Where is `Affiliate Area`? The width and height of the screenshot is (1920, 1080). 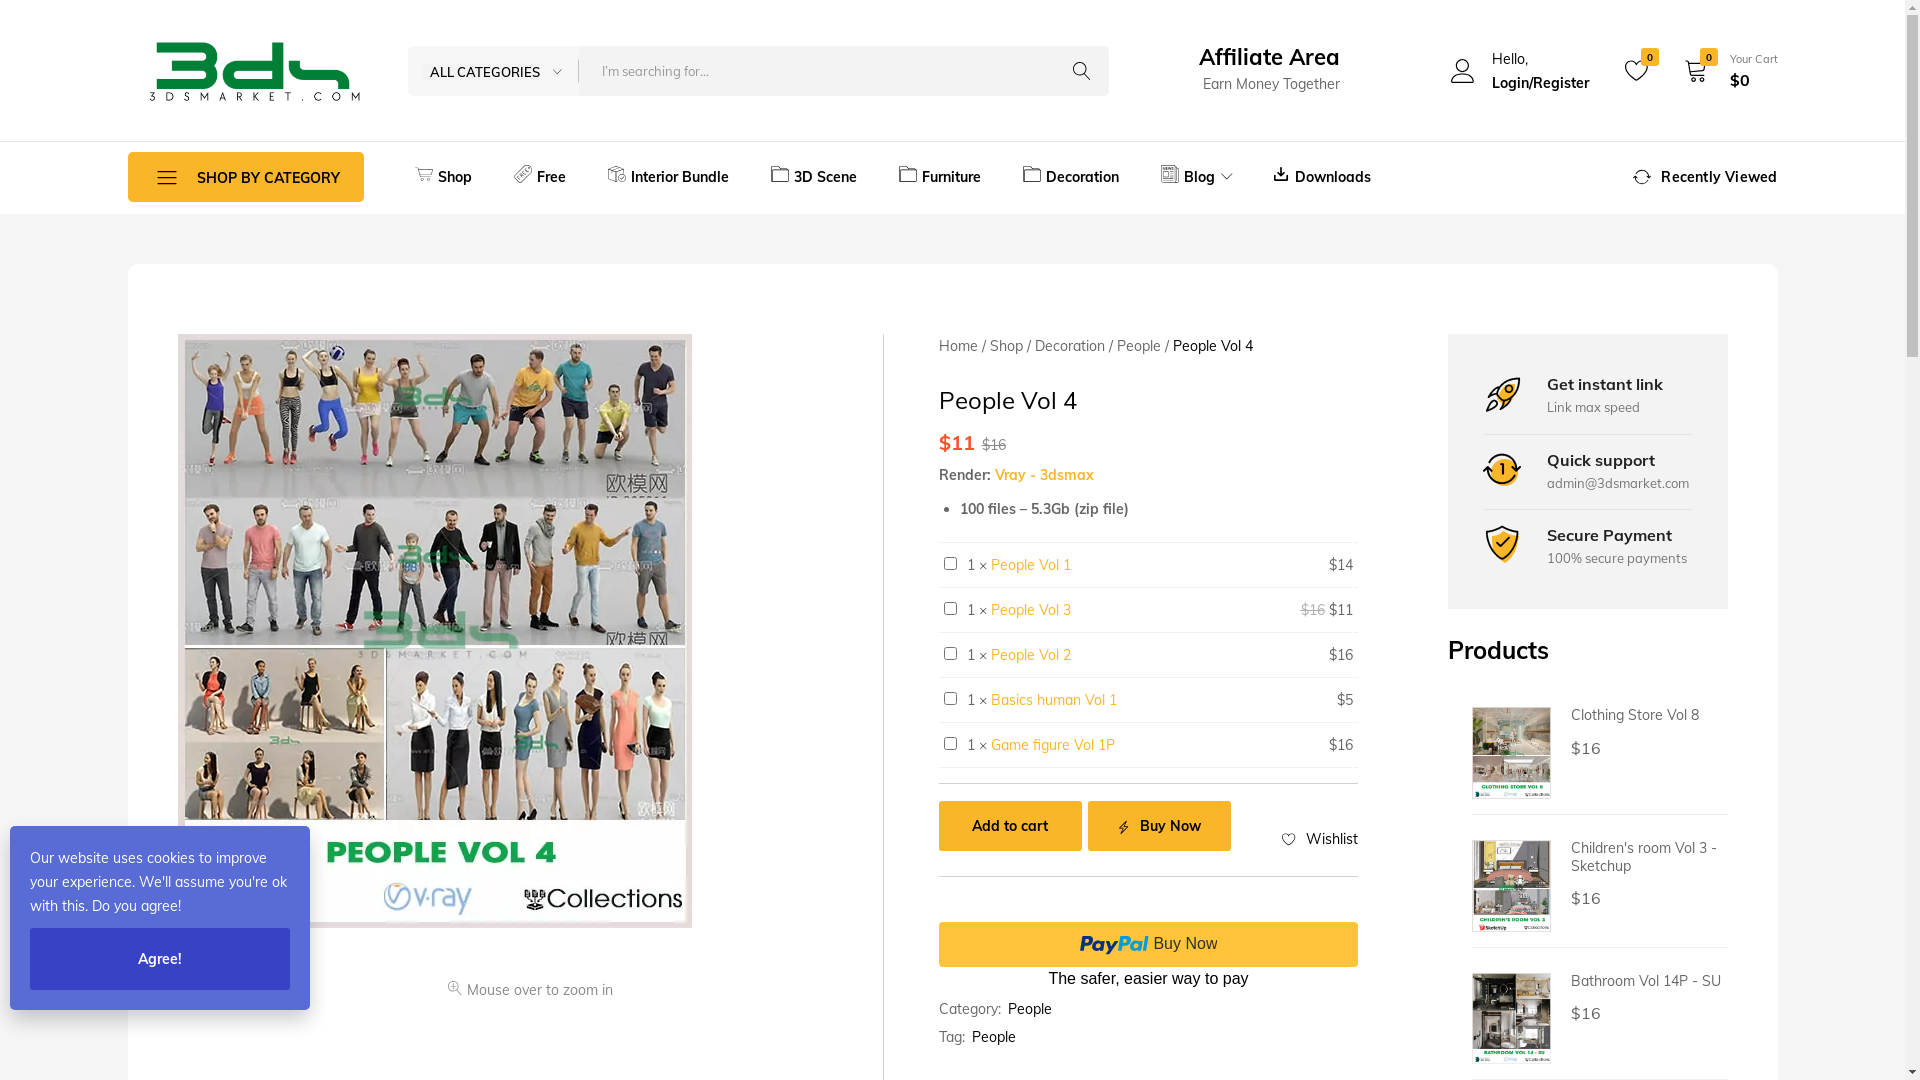 Affiliate Area is located at coordinates (1268, 57).